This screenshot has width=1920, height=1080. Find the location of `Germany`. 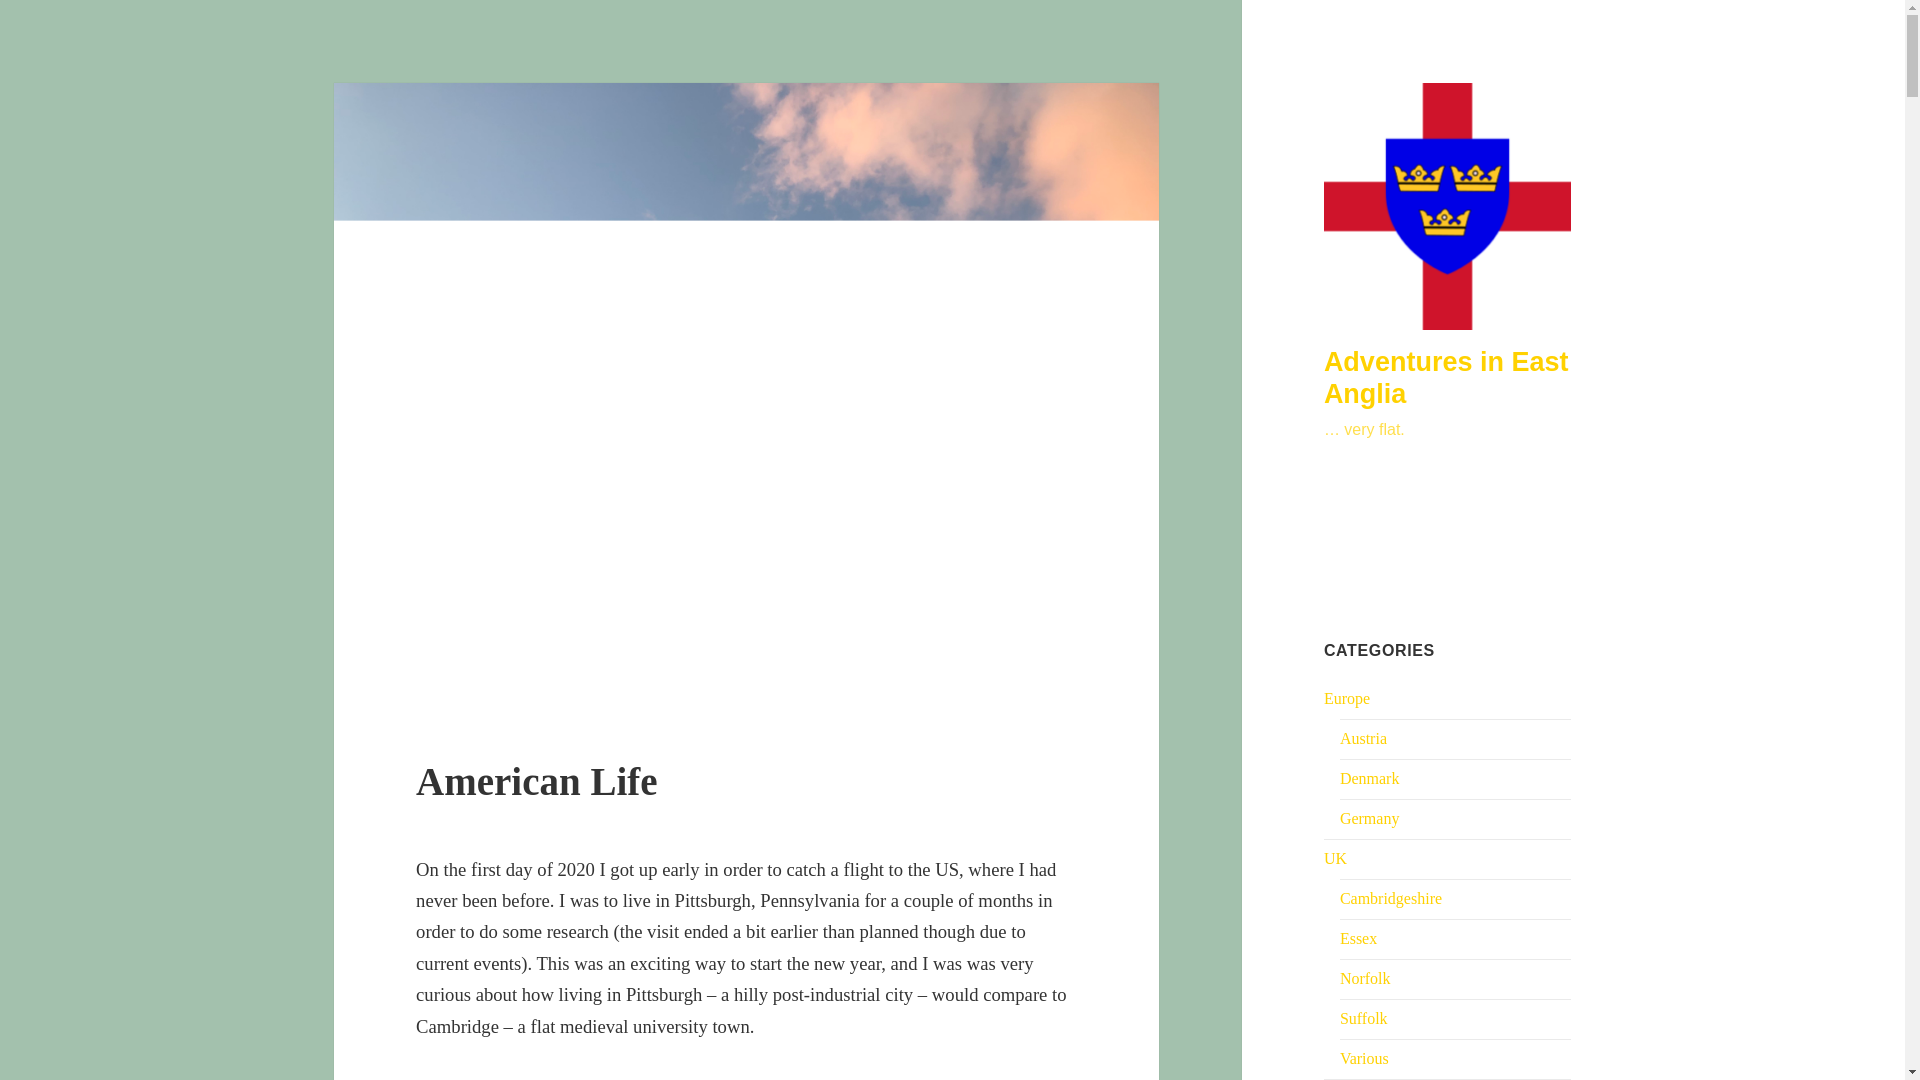

Germany is located at coordinates (1370, 818).